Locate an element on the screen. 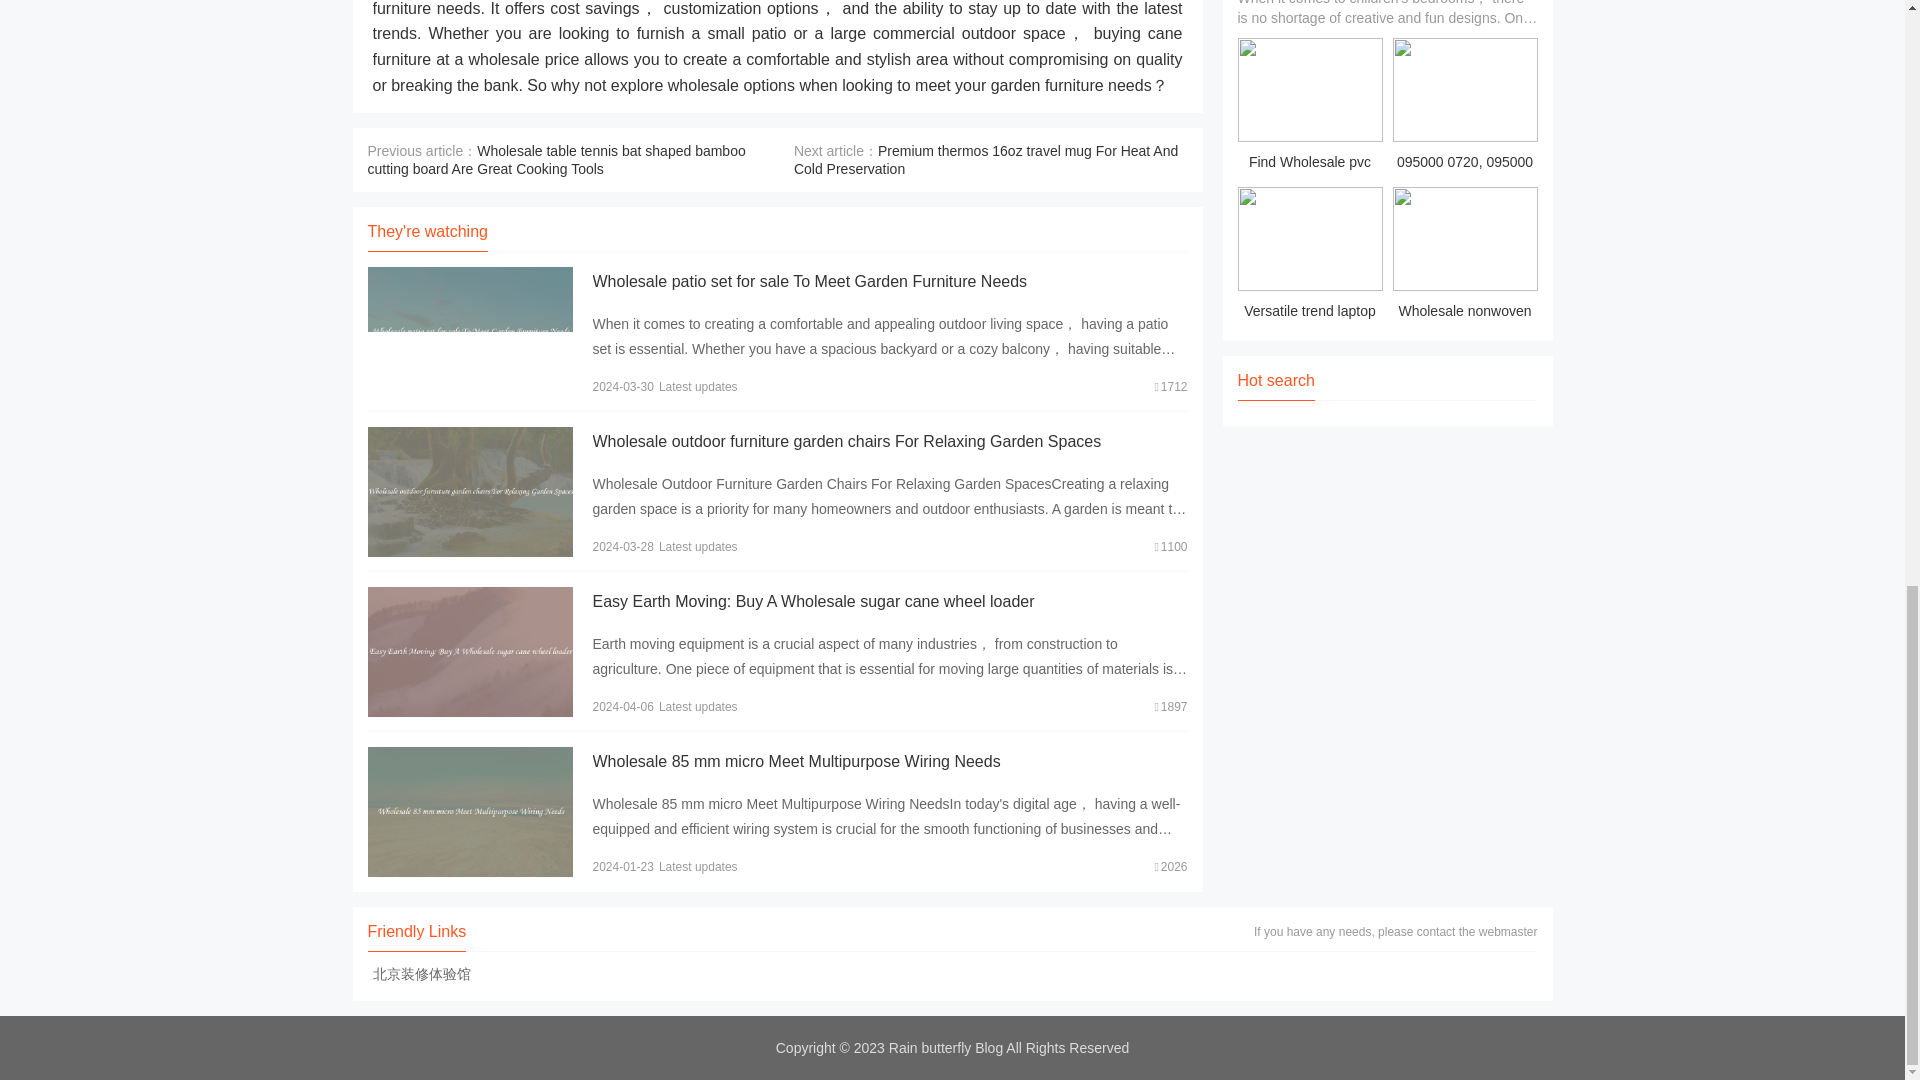 This screenshot has width=1920, height=1080. Easy Earth Moving: Buy A Wholesale sugar cane wheel loader is located at coordinates (812, 601).